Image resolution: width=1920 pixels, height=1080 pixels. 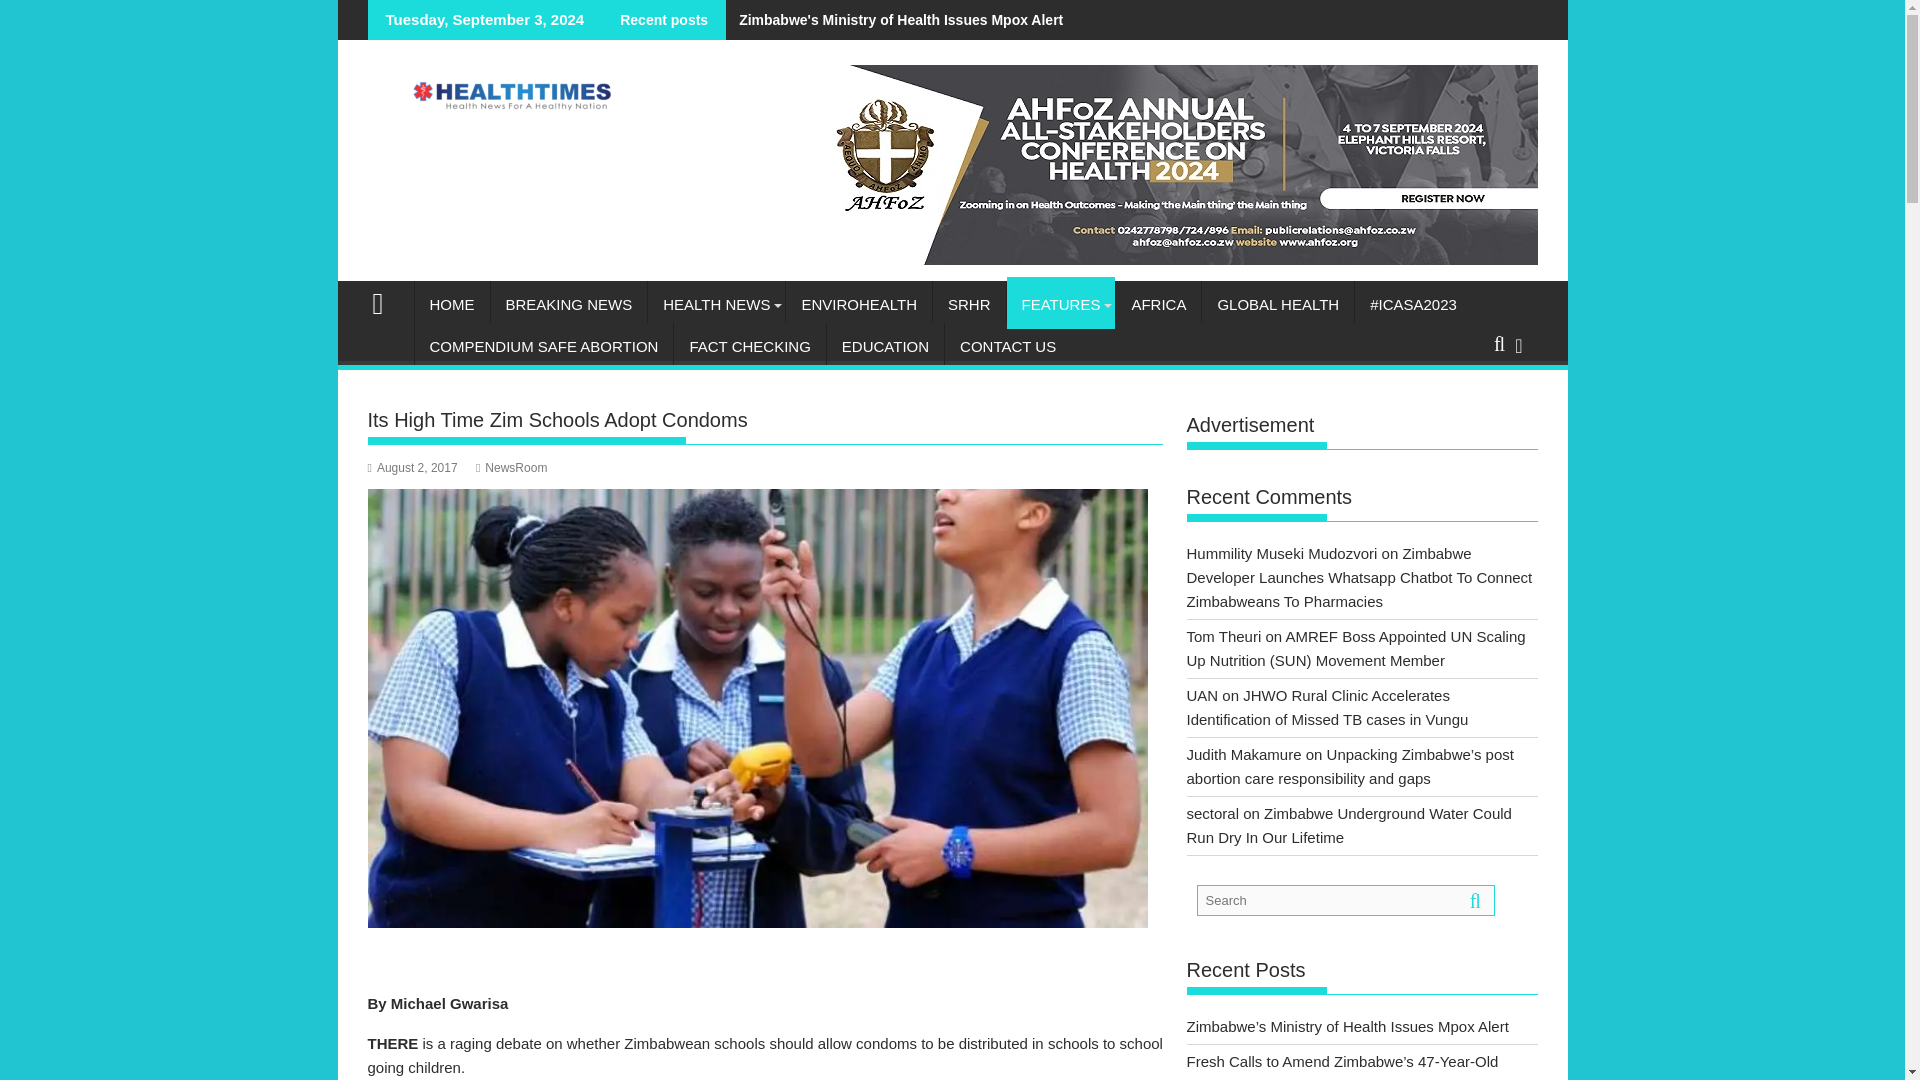 I want to click on BREAKING NEWS, so click(x=568, y=304).